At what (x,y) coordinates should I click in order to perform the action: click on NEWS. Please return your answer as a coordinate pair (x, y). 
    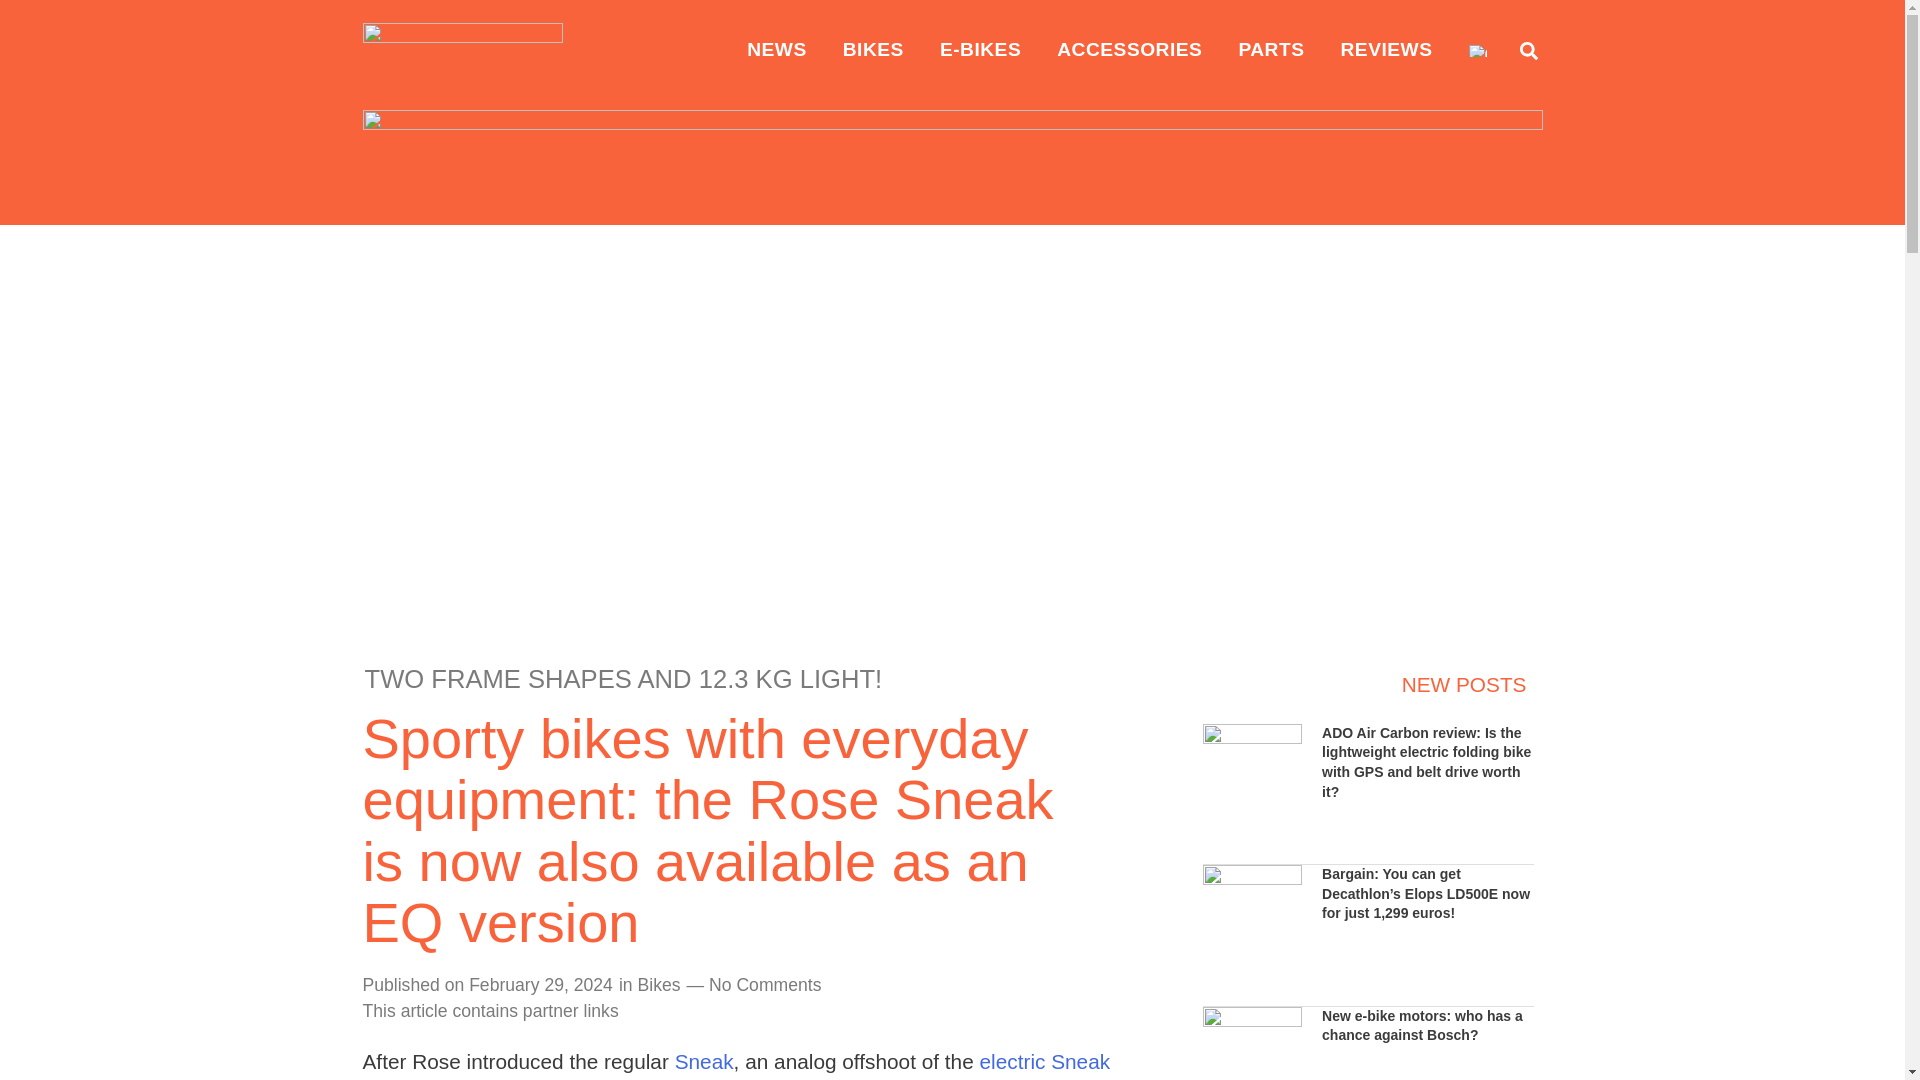
    Looking at the image, I should click on (777, 50).